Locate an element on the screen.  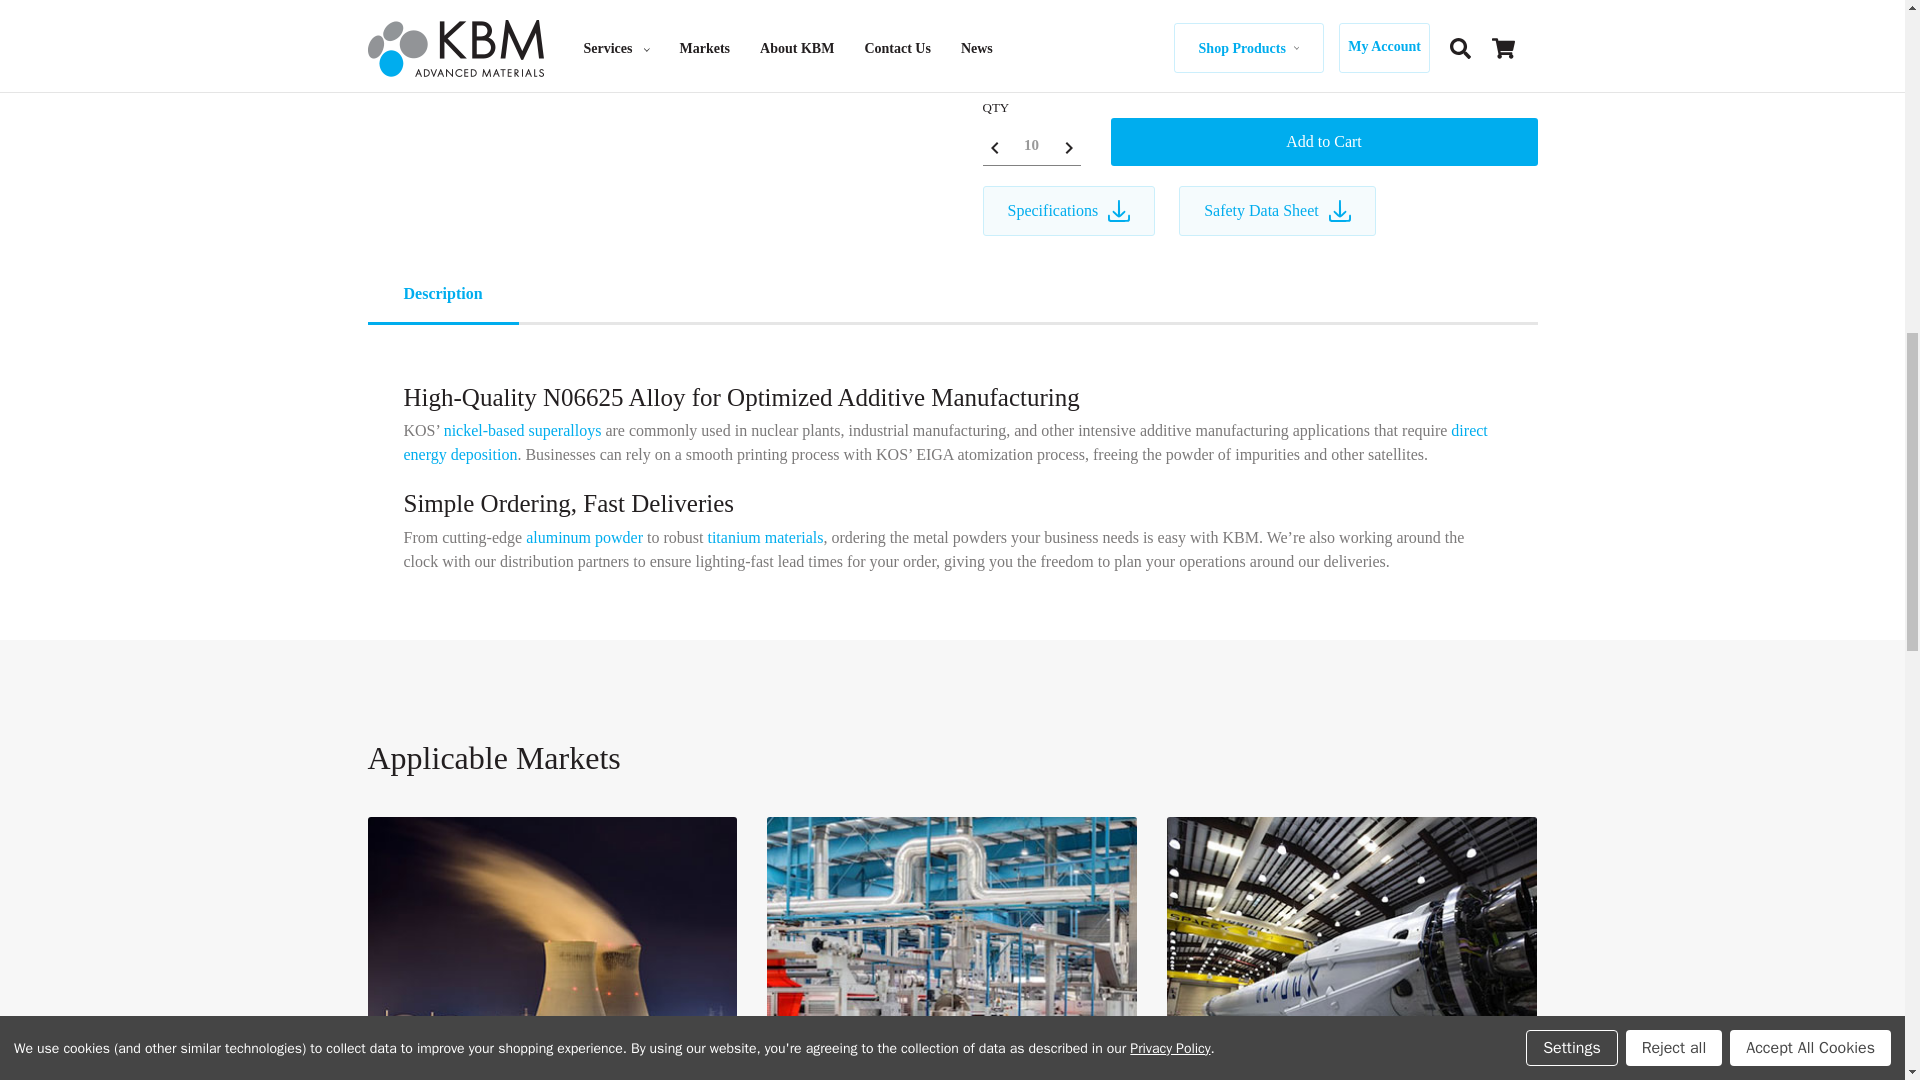
Add to Cart is located at coordinates (1323, 142).